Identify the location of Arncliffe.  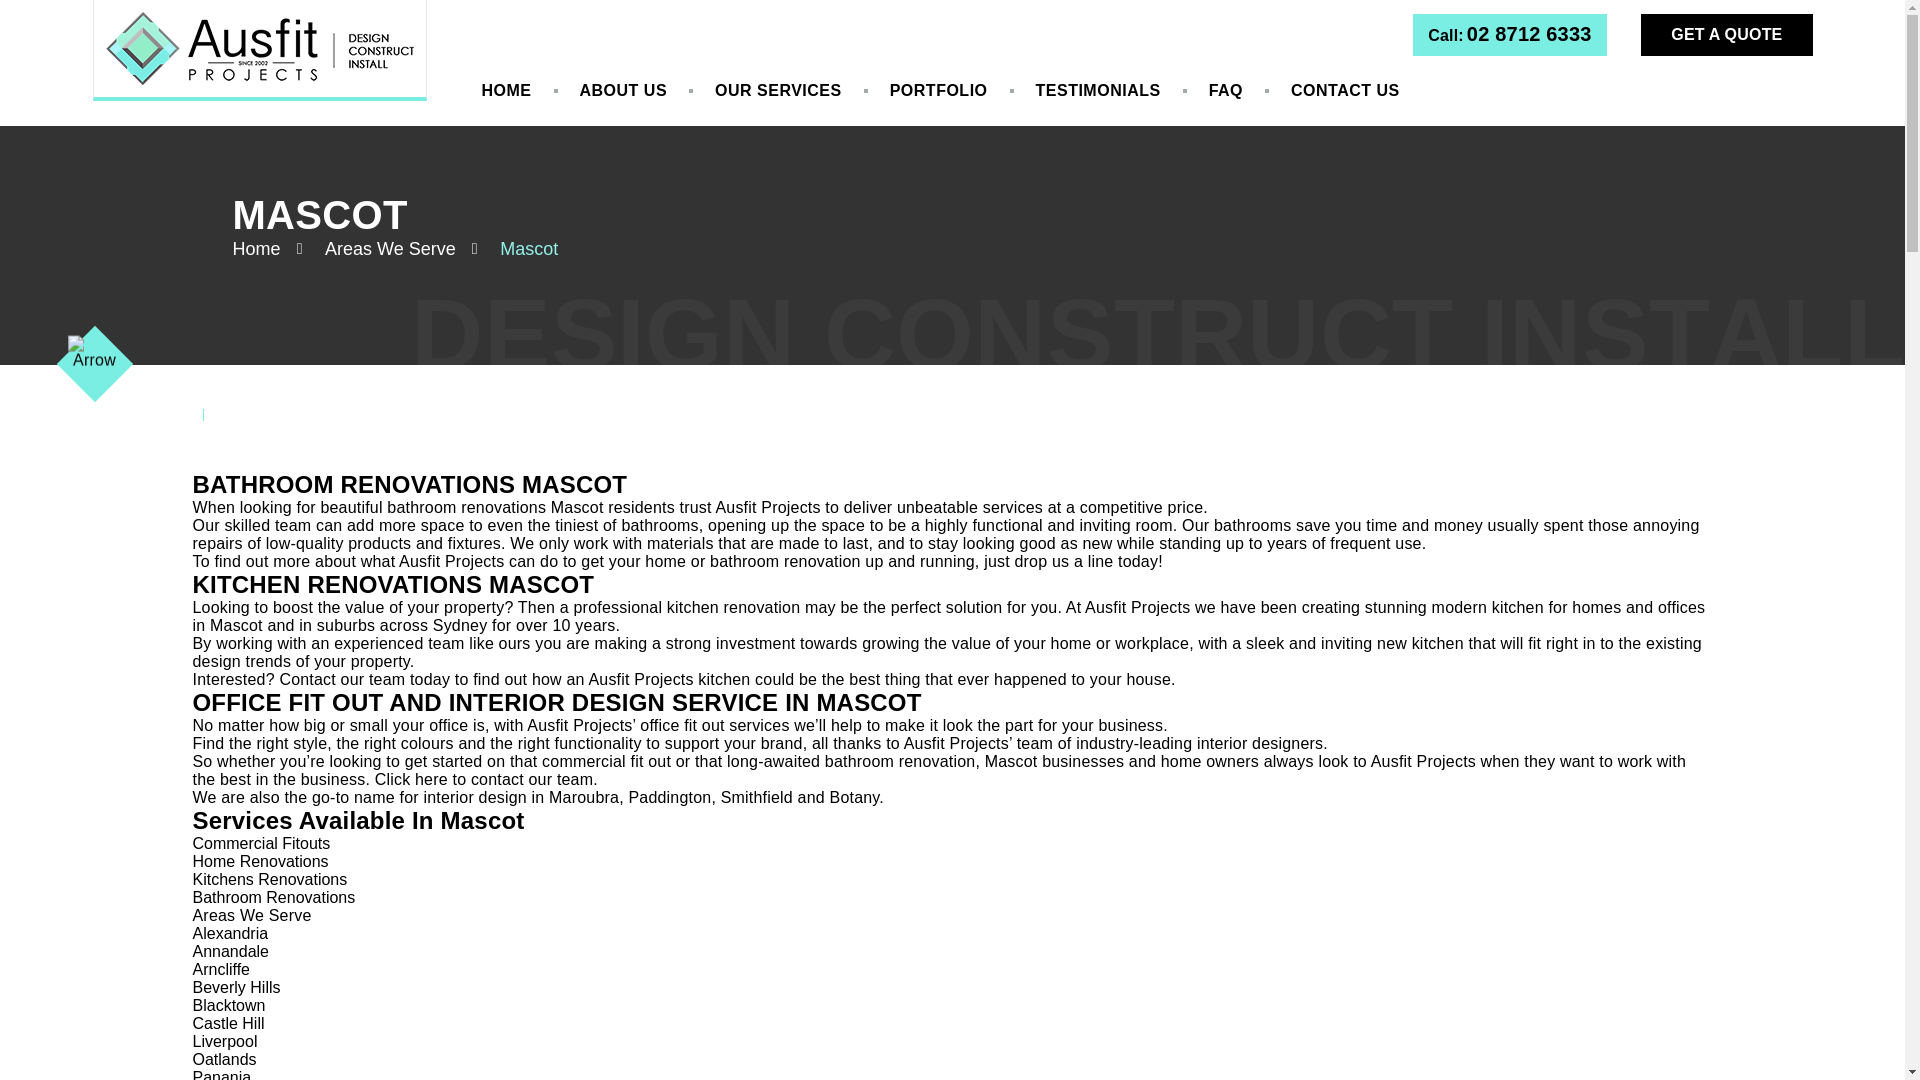
(220, 970).